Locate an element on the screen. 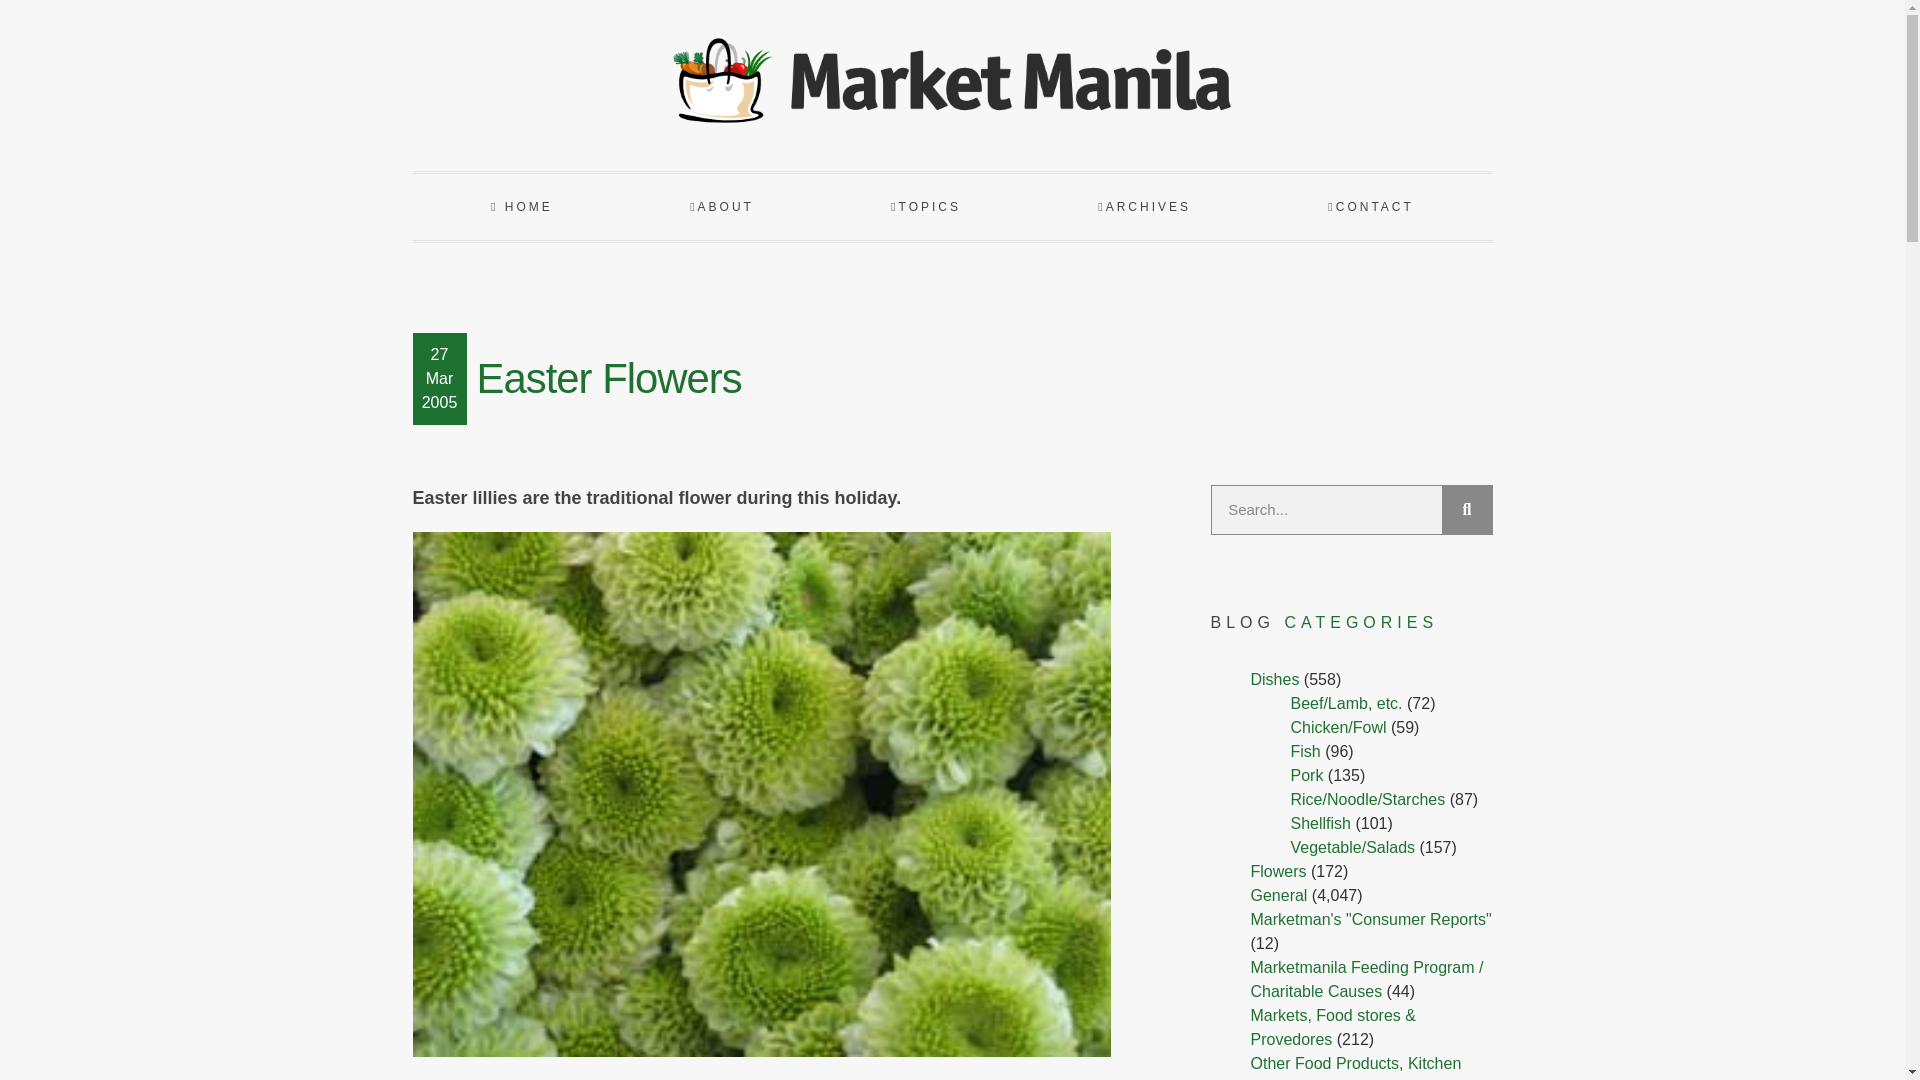 The width and height of the screenshot is (1920, 1080). General is located at coordinates (1278, 894).